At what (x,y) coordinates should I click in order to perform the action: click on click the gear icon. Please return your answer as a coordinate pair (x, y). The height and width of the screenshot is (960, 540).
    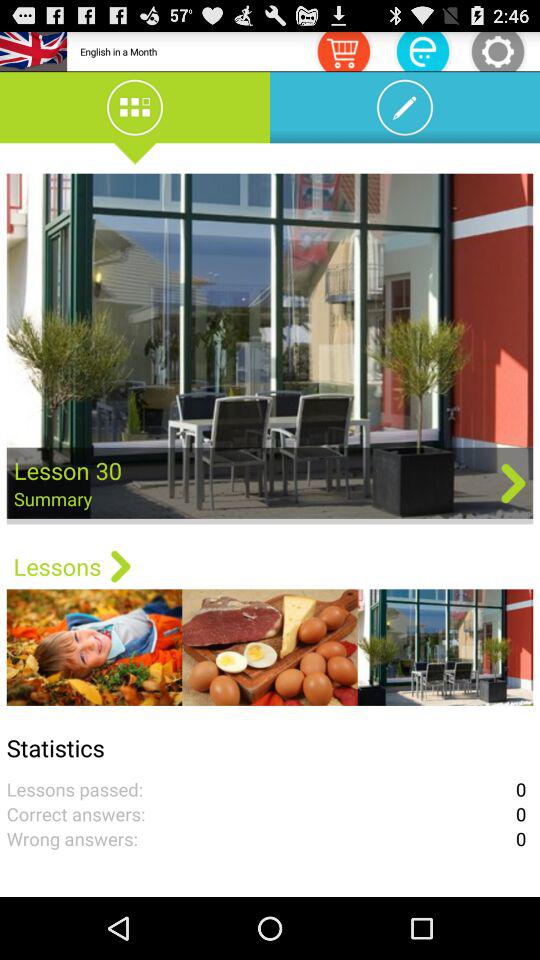
    Looking at the image, I should click on (498, 50).